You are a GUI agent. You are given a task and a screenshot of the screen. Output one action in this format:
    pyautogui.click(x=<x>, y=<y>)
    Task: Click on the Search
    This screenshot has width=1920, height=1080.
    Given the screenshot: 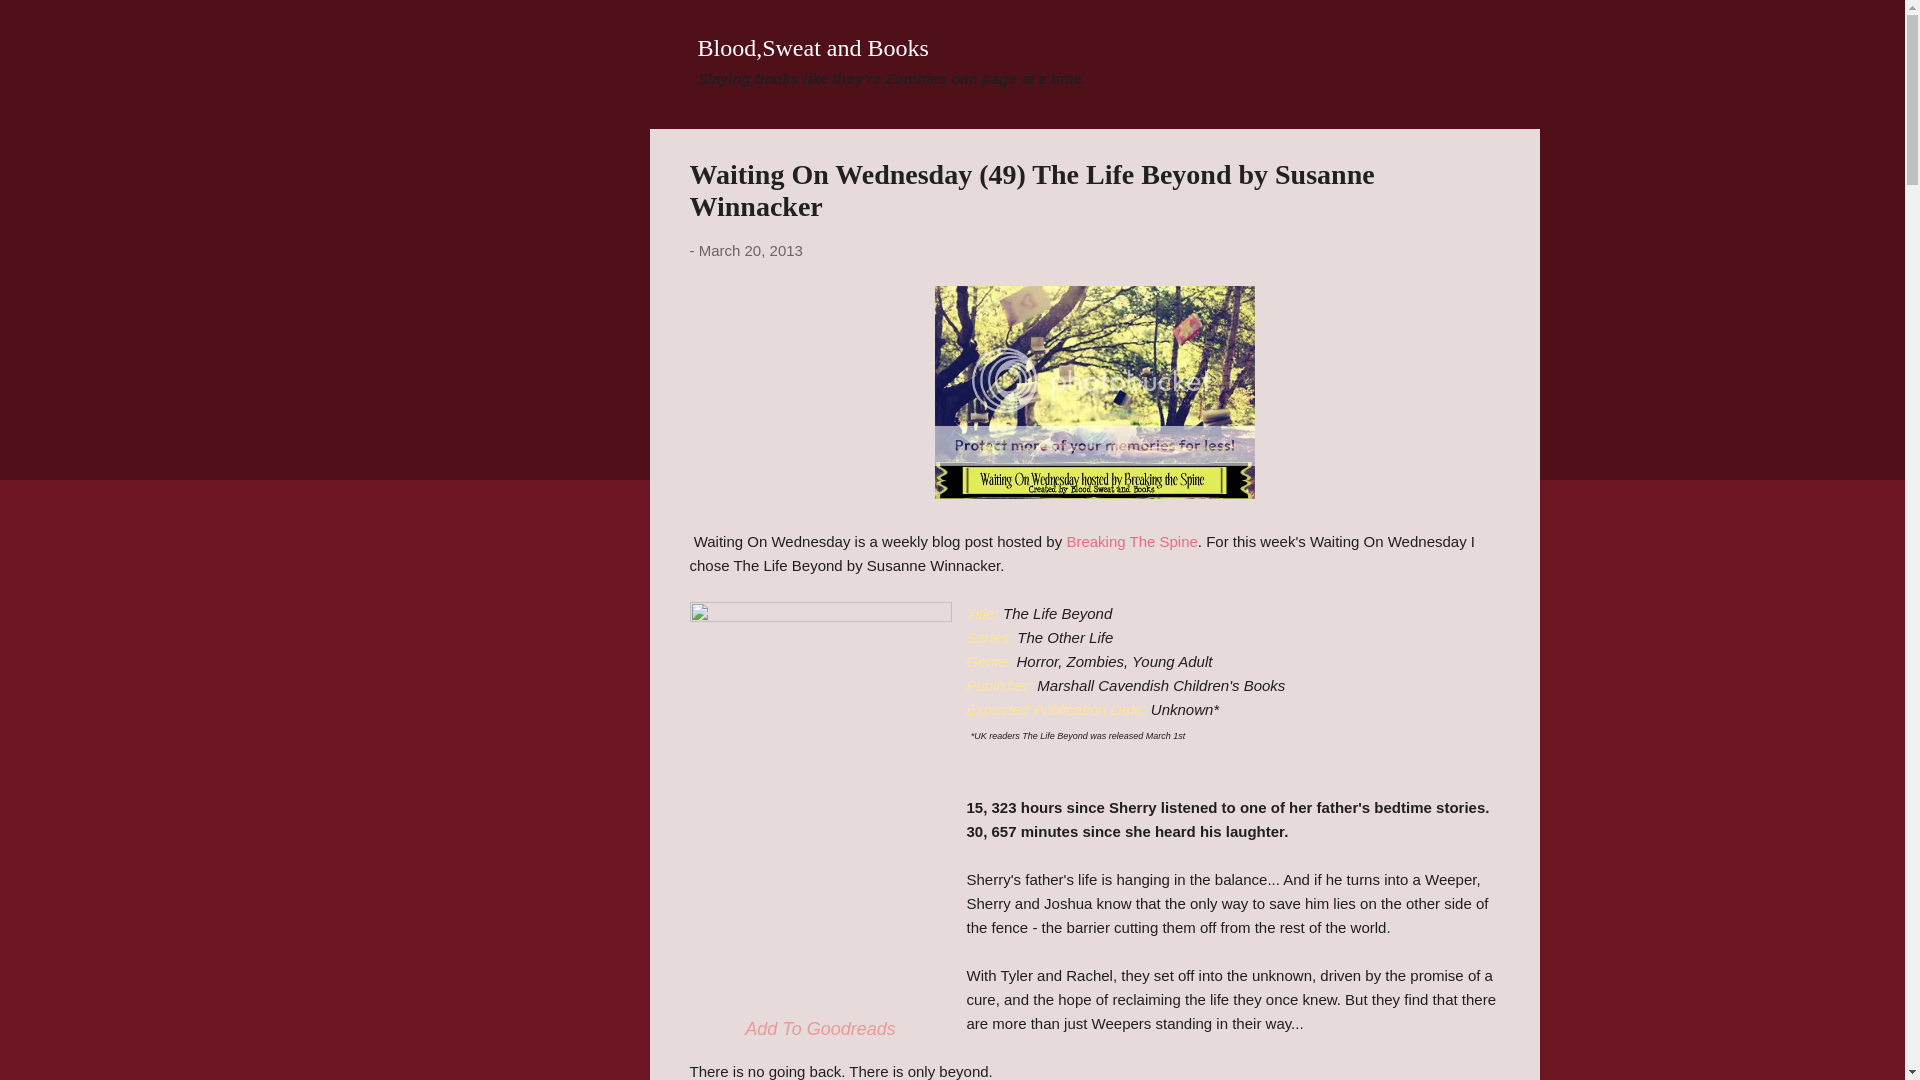 What is the action you would take?
    pyautogui.click(x=39, y=24)
    